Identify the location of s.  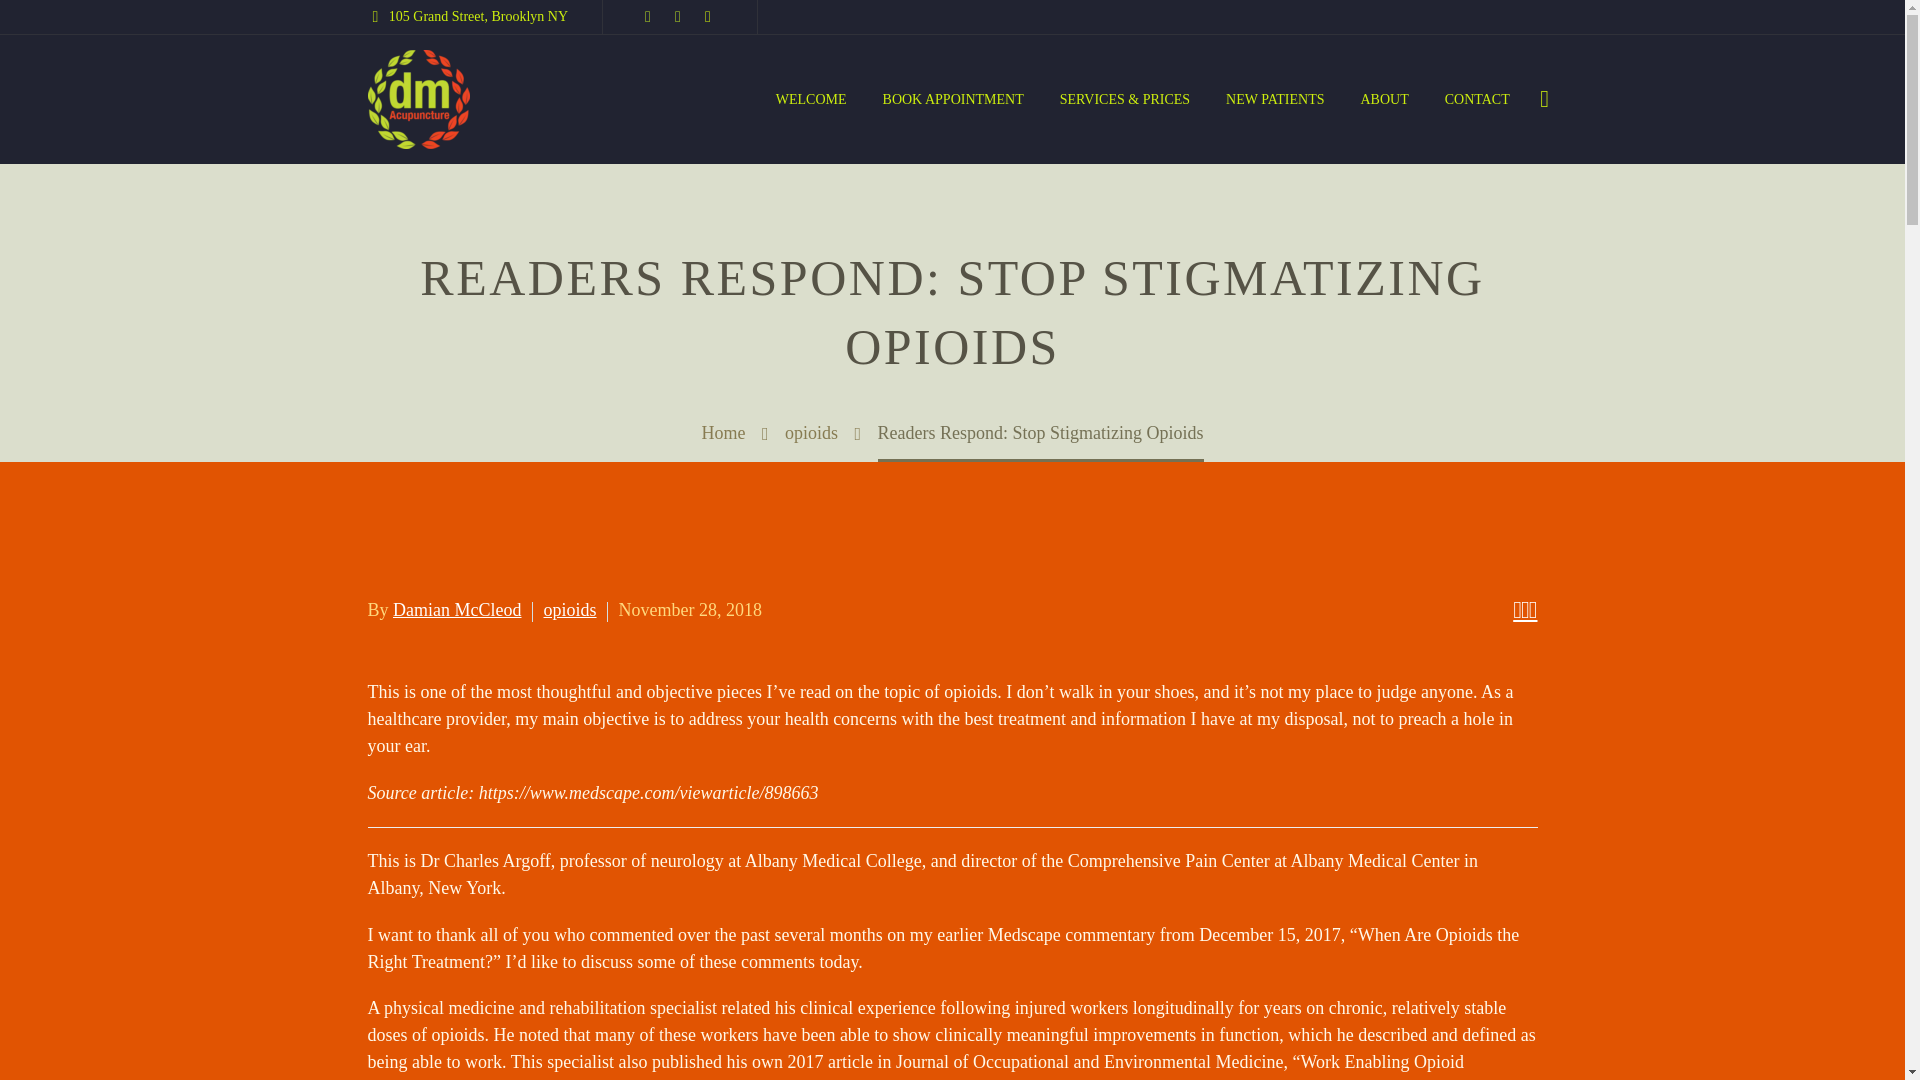
(1746, 205).